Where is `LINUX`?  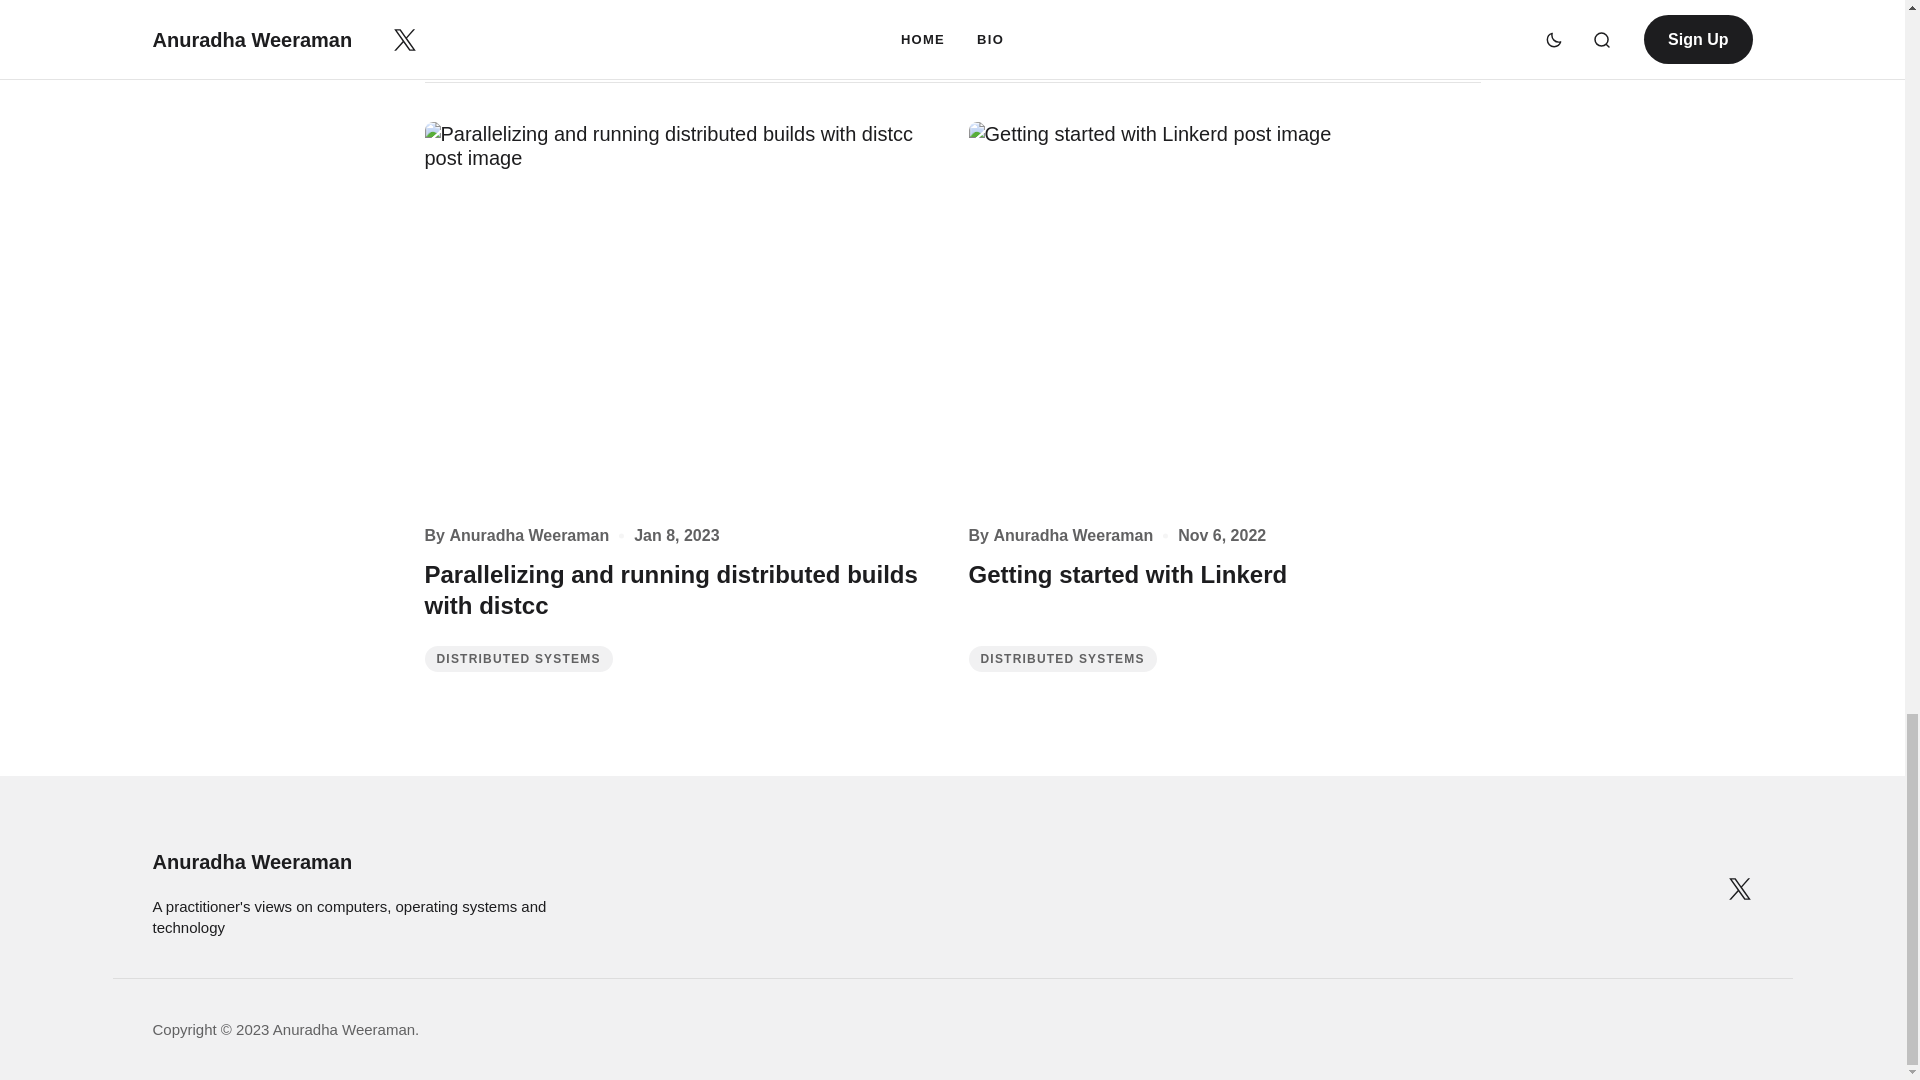
LINUX is located at coordinates (674, 28).